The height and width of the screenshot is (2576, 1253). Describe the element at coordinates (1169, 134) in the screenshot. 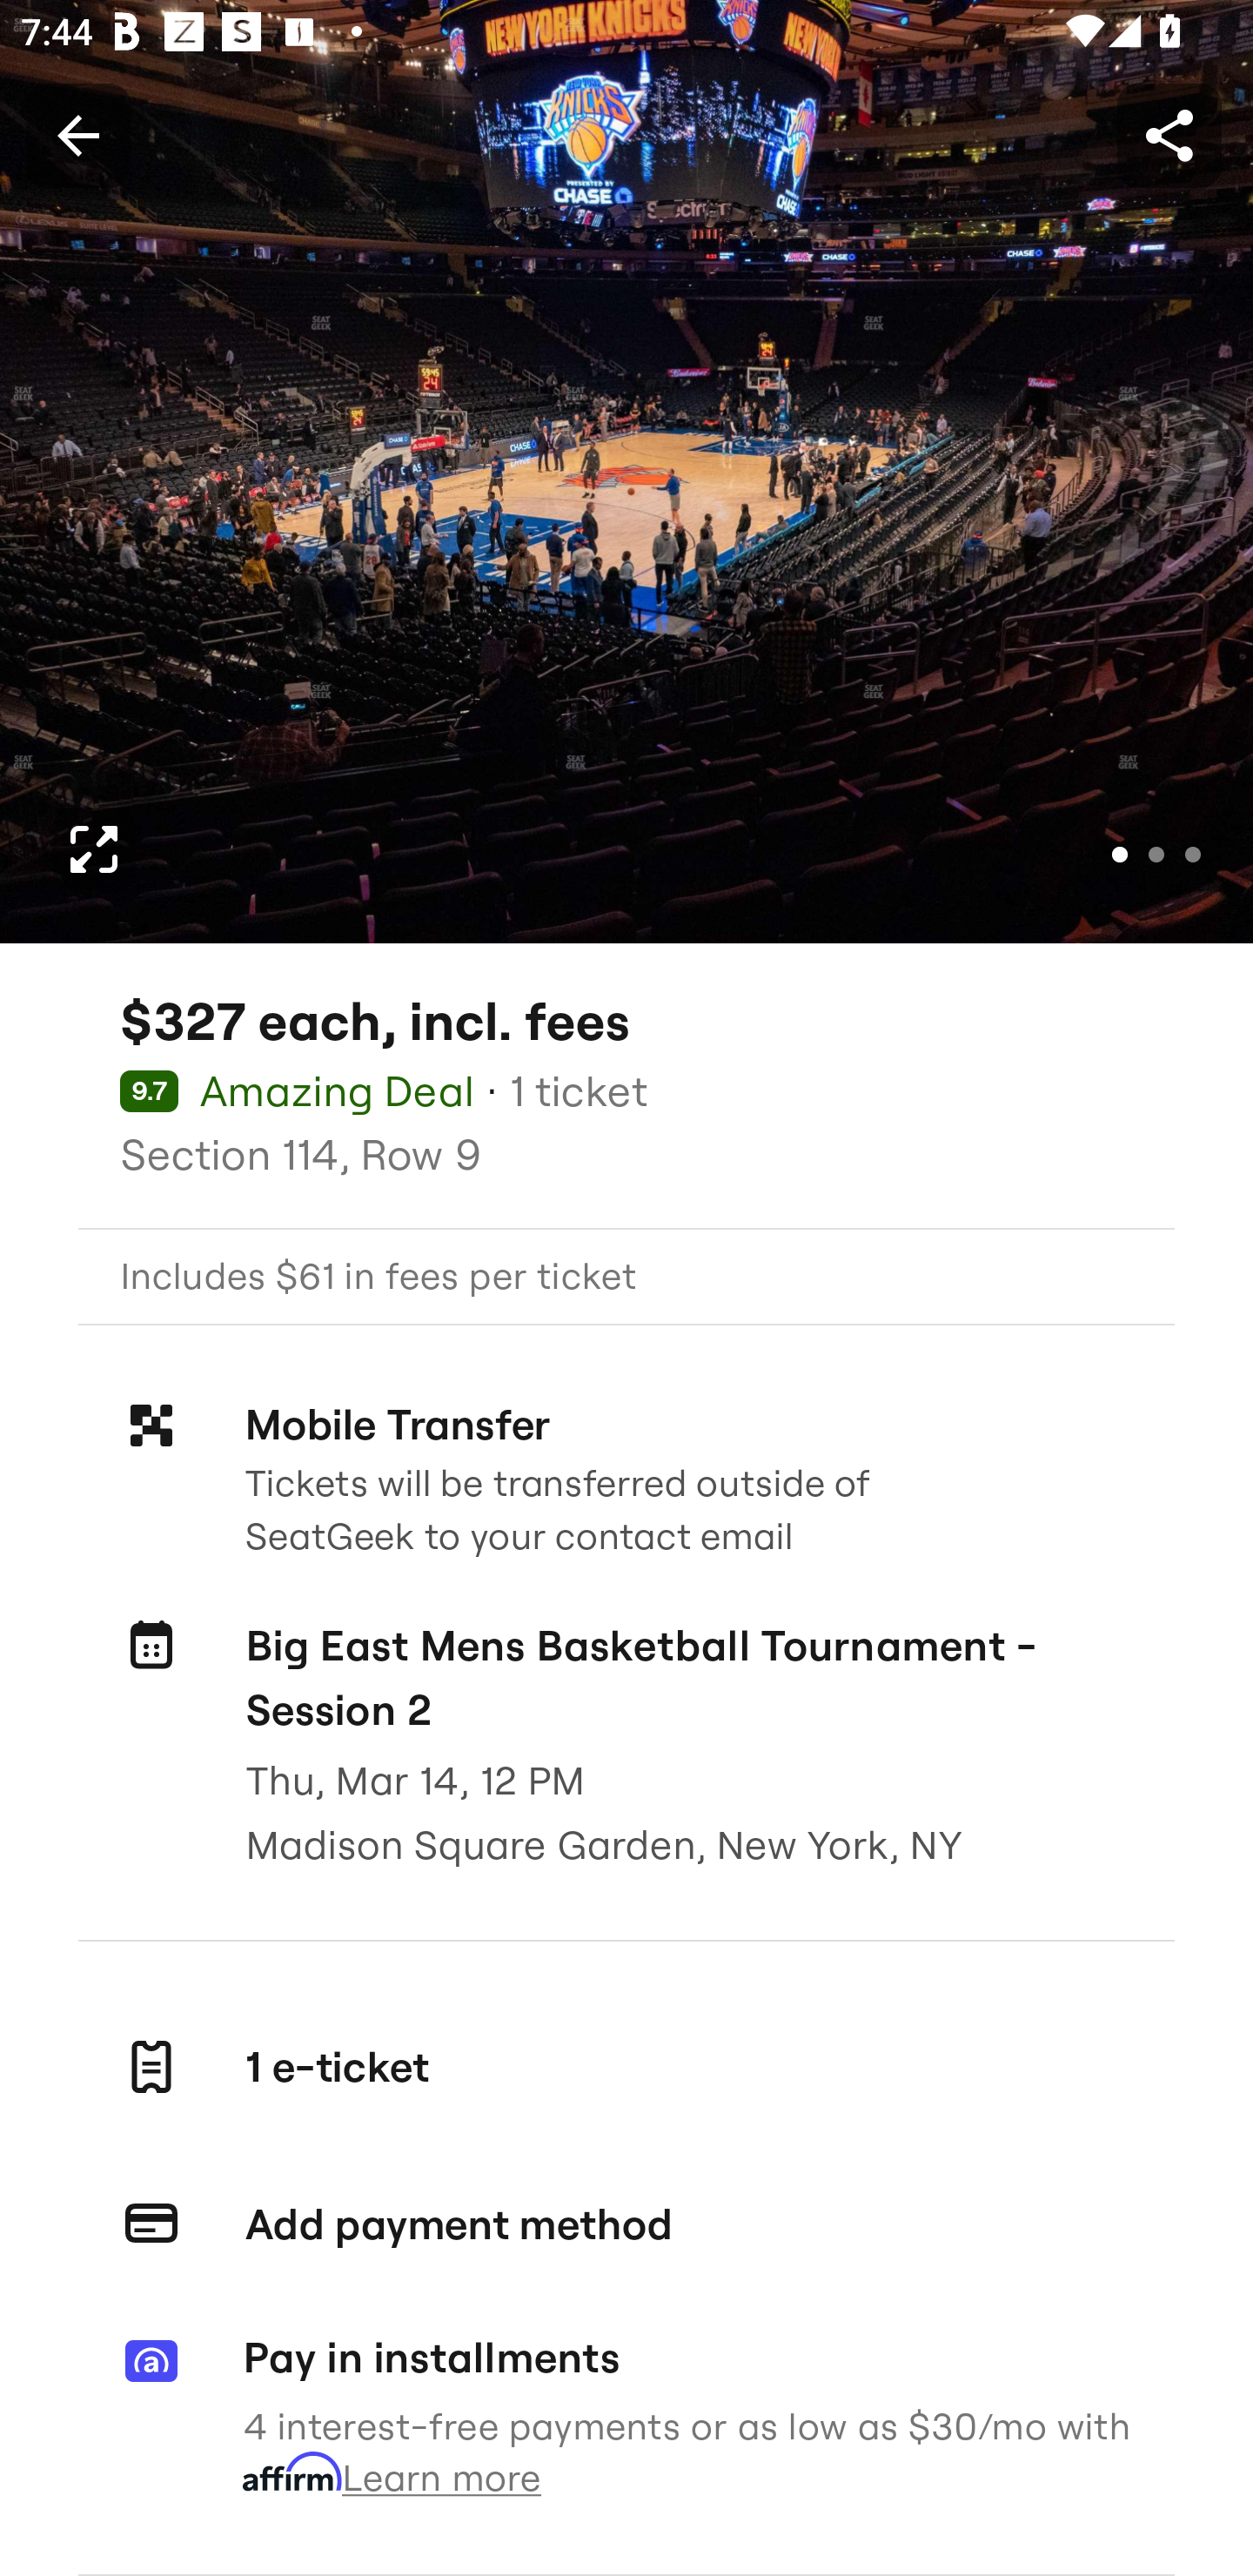

I see `Share` at that location.